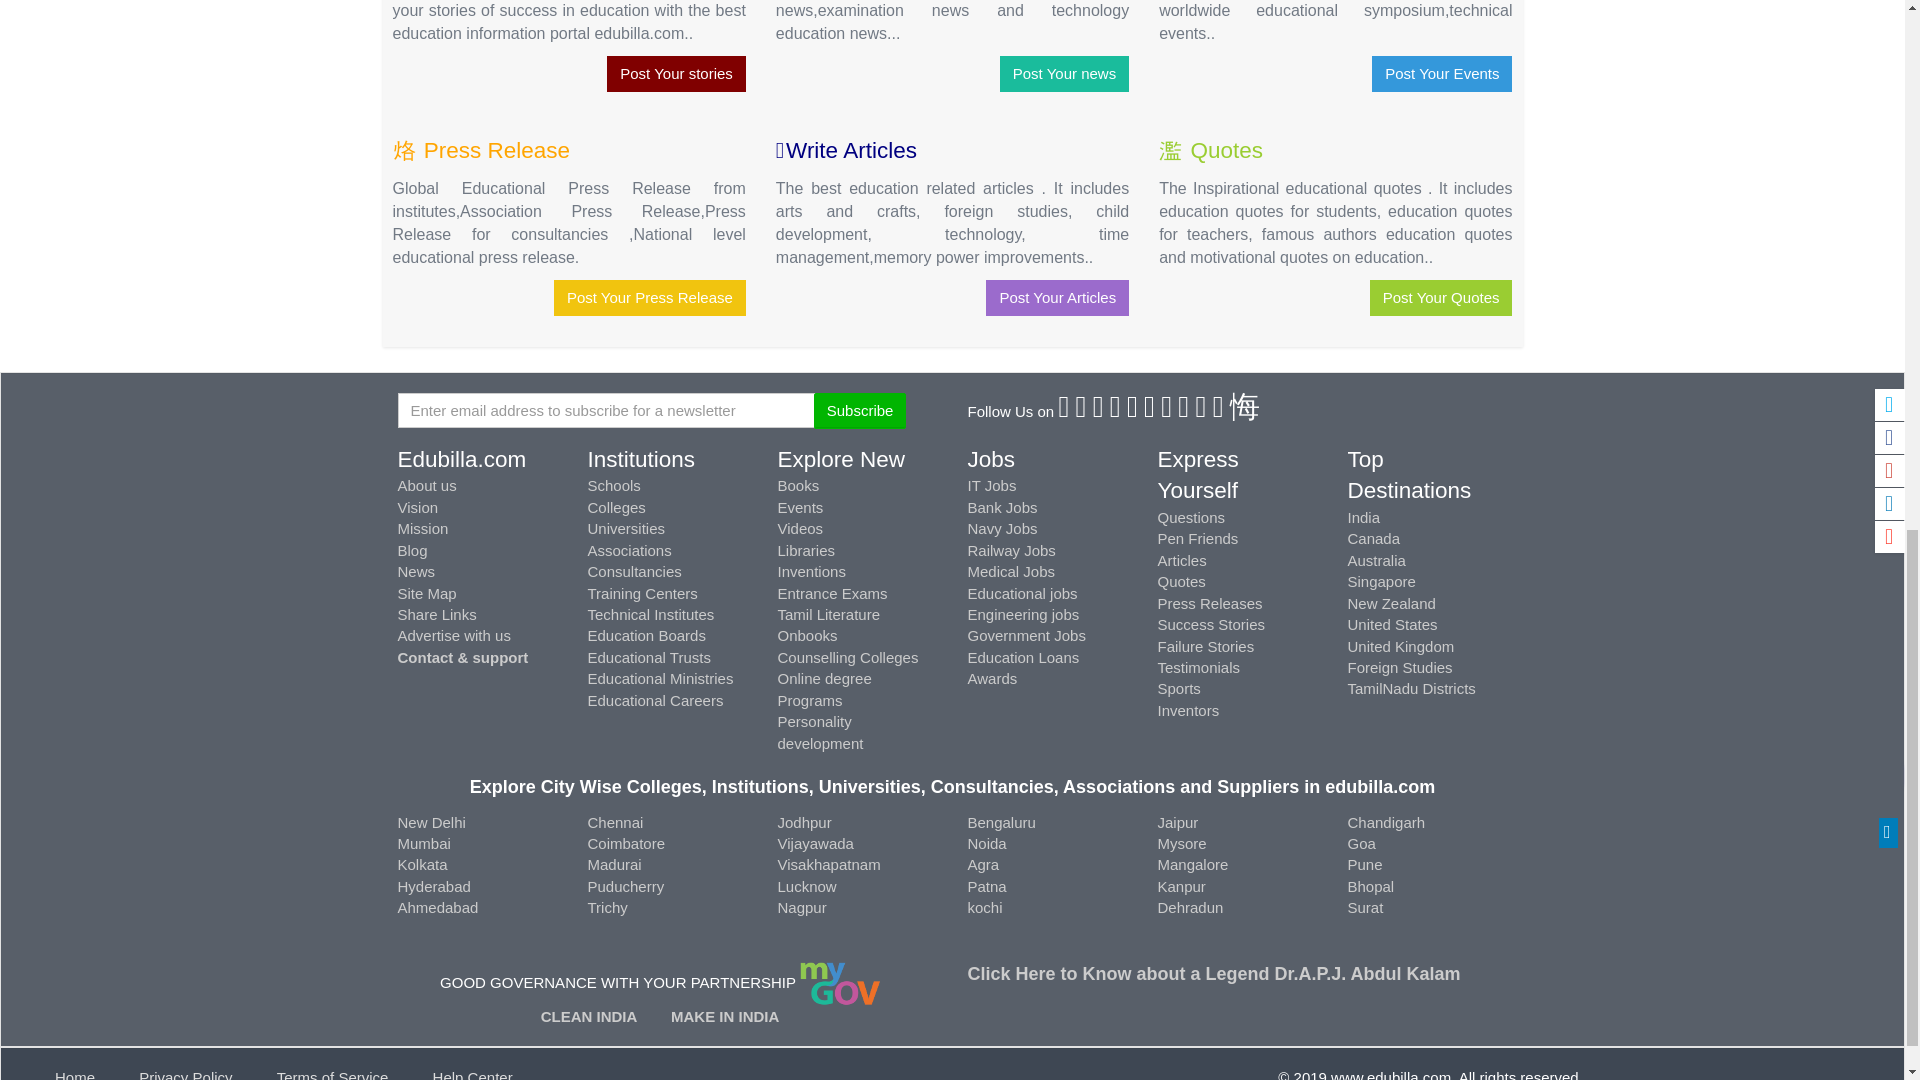 The height and width of the screenshot is (1080, 1920). Describe the element at coordinates (1226, 150) in the screenshot. I see `Quotes` at that location.